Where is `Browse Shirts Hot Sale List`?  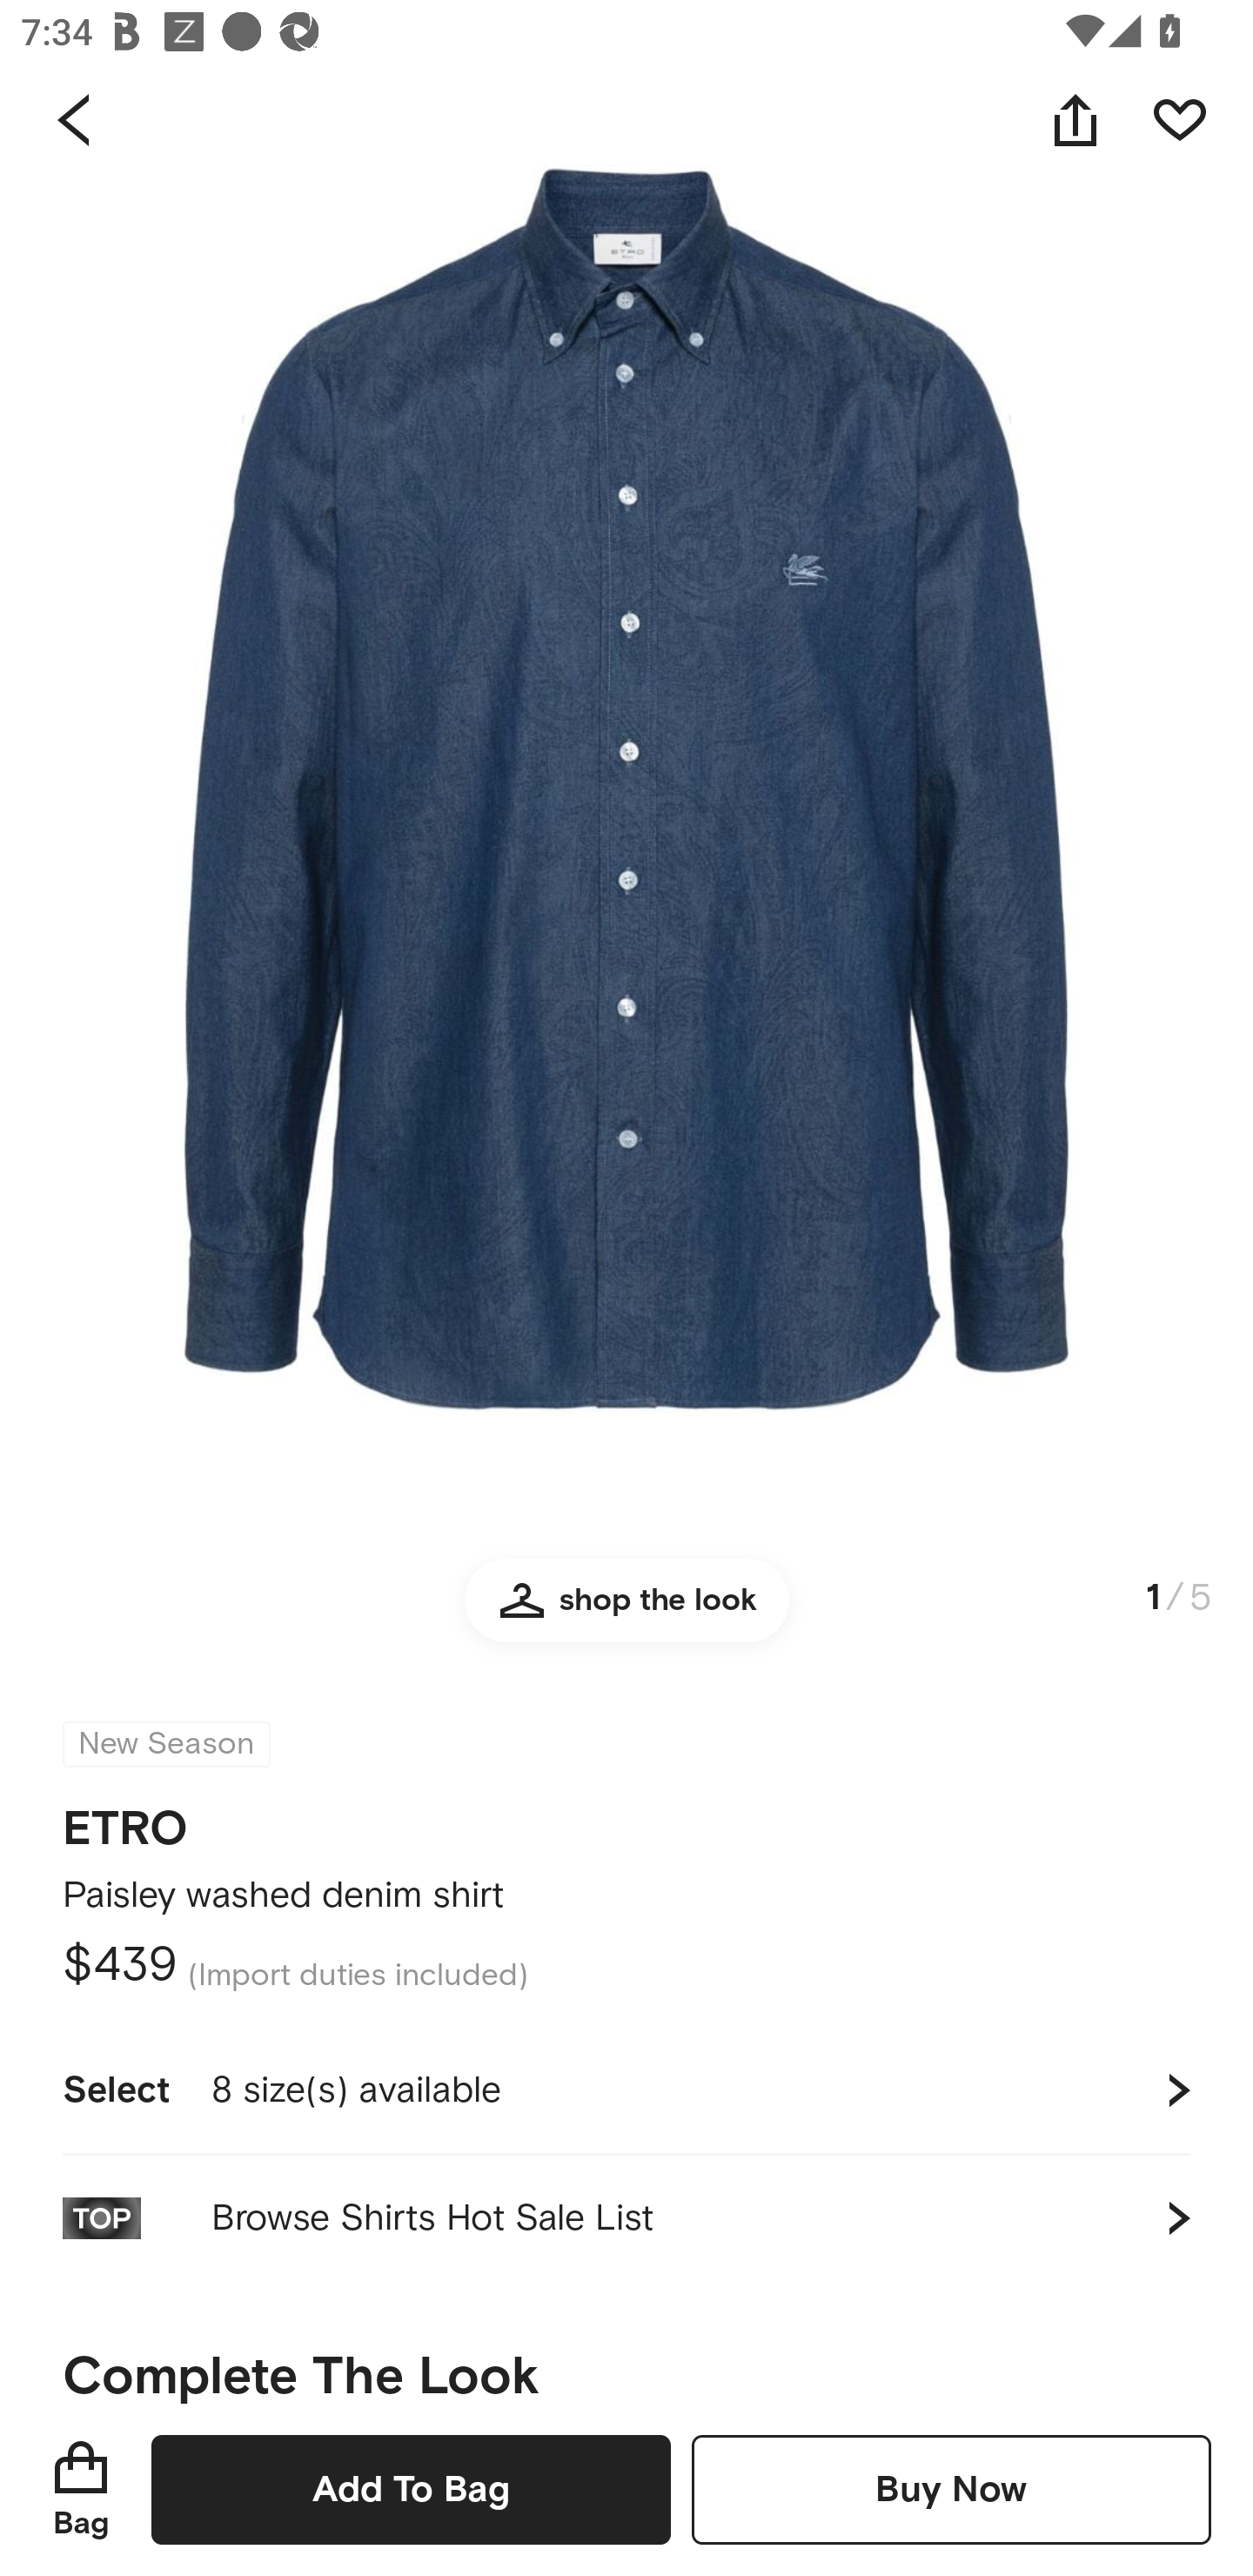 Browse Shirts Hot Sale List is located at coordinates (626, 2217).